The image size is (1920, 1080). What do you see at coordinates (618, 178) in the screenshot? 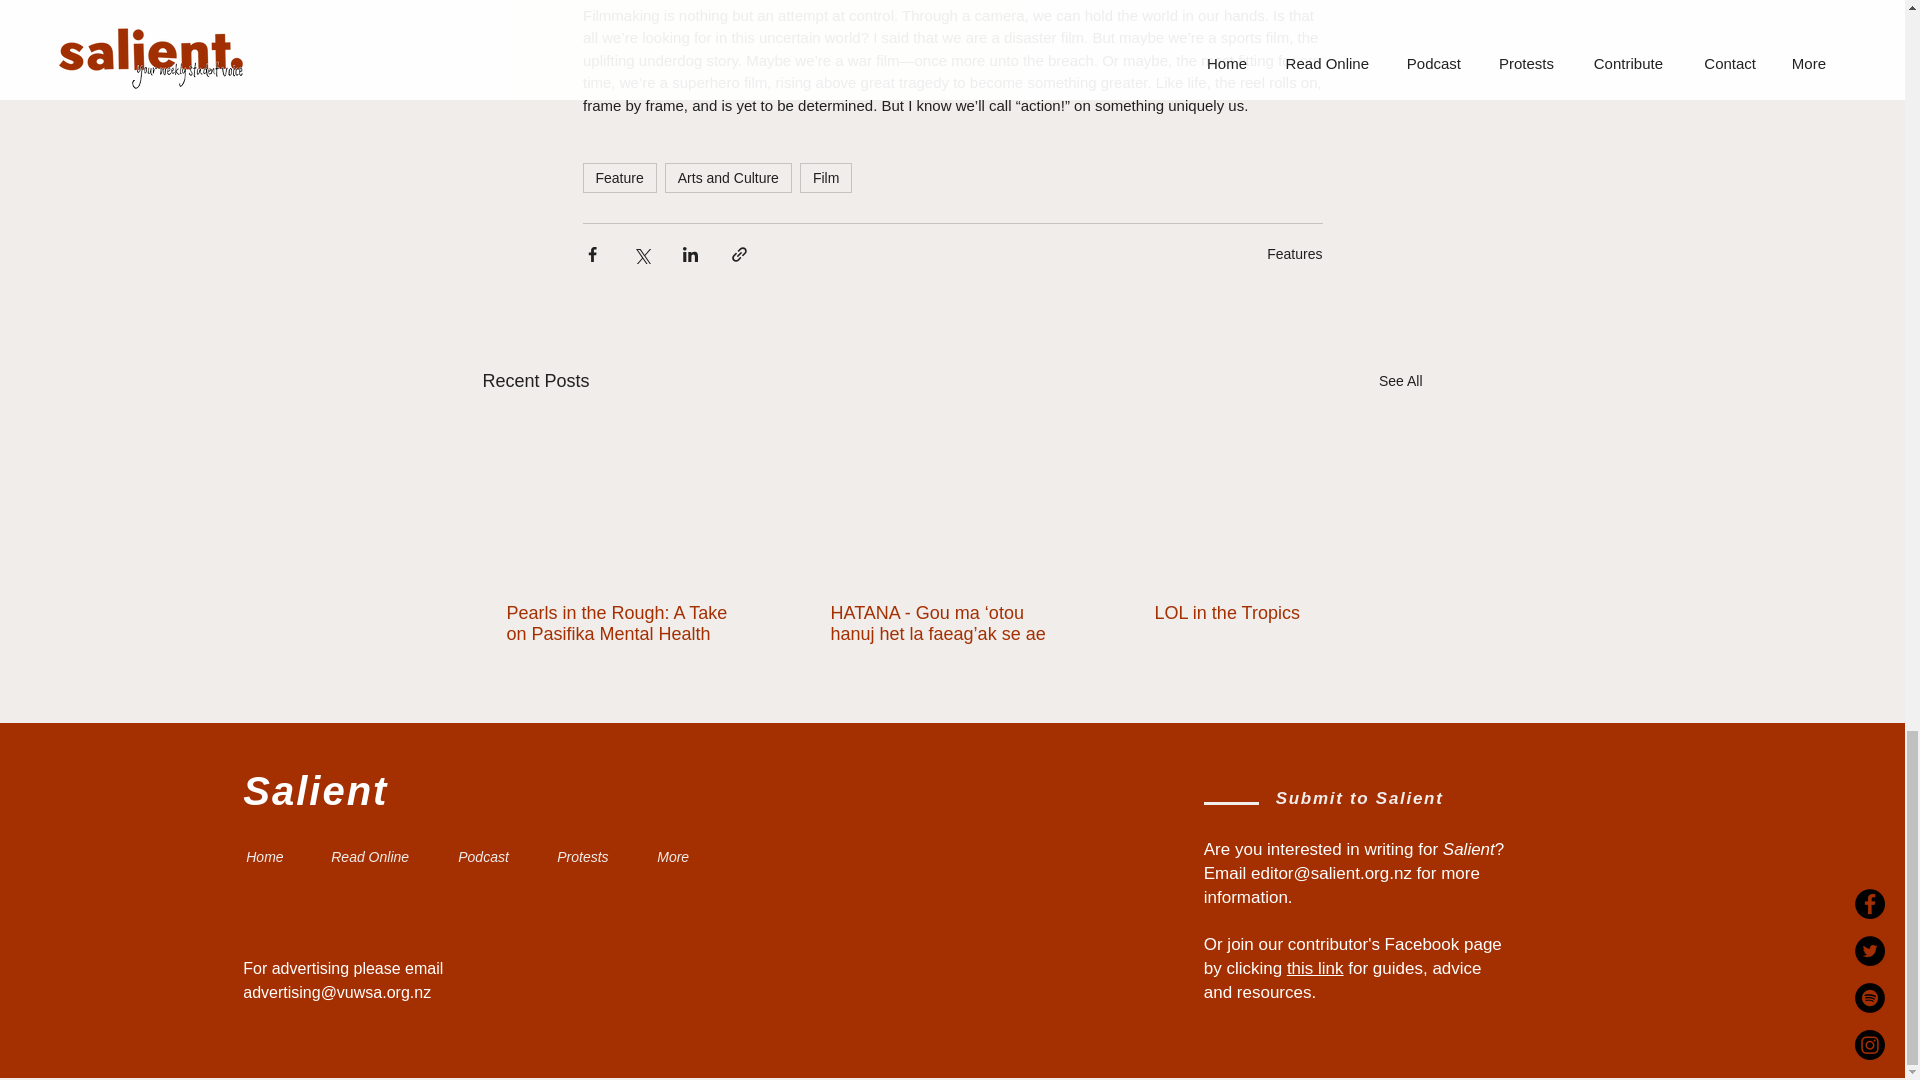
I see `Feature` at bounding box center [618, 178].